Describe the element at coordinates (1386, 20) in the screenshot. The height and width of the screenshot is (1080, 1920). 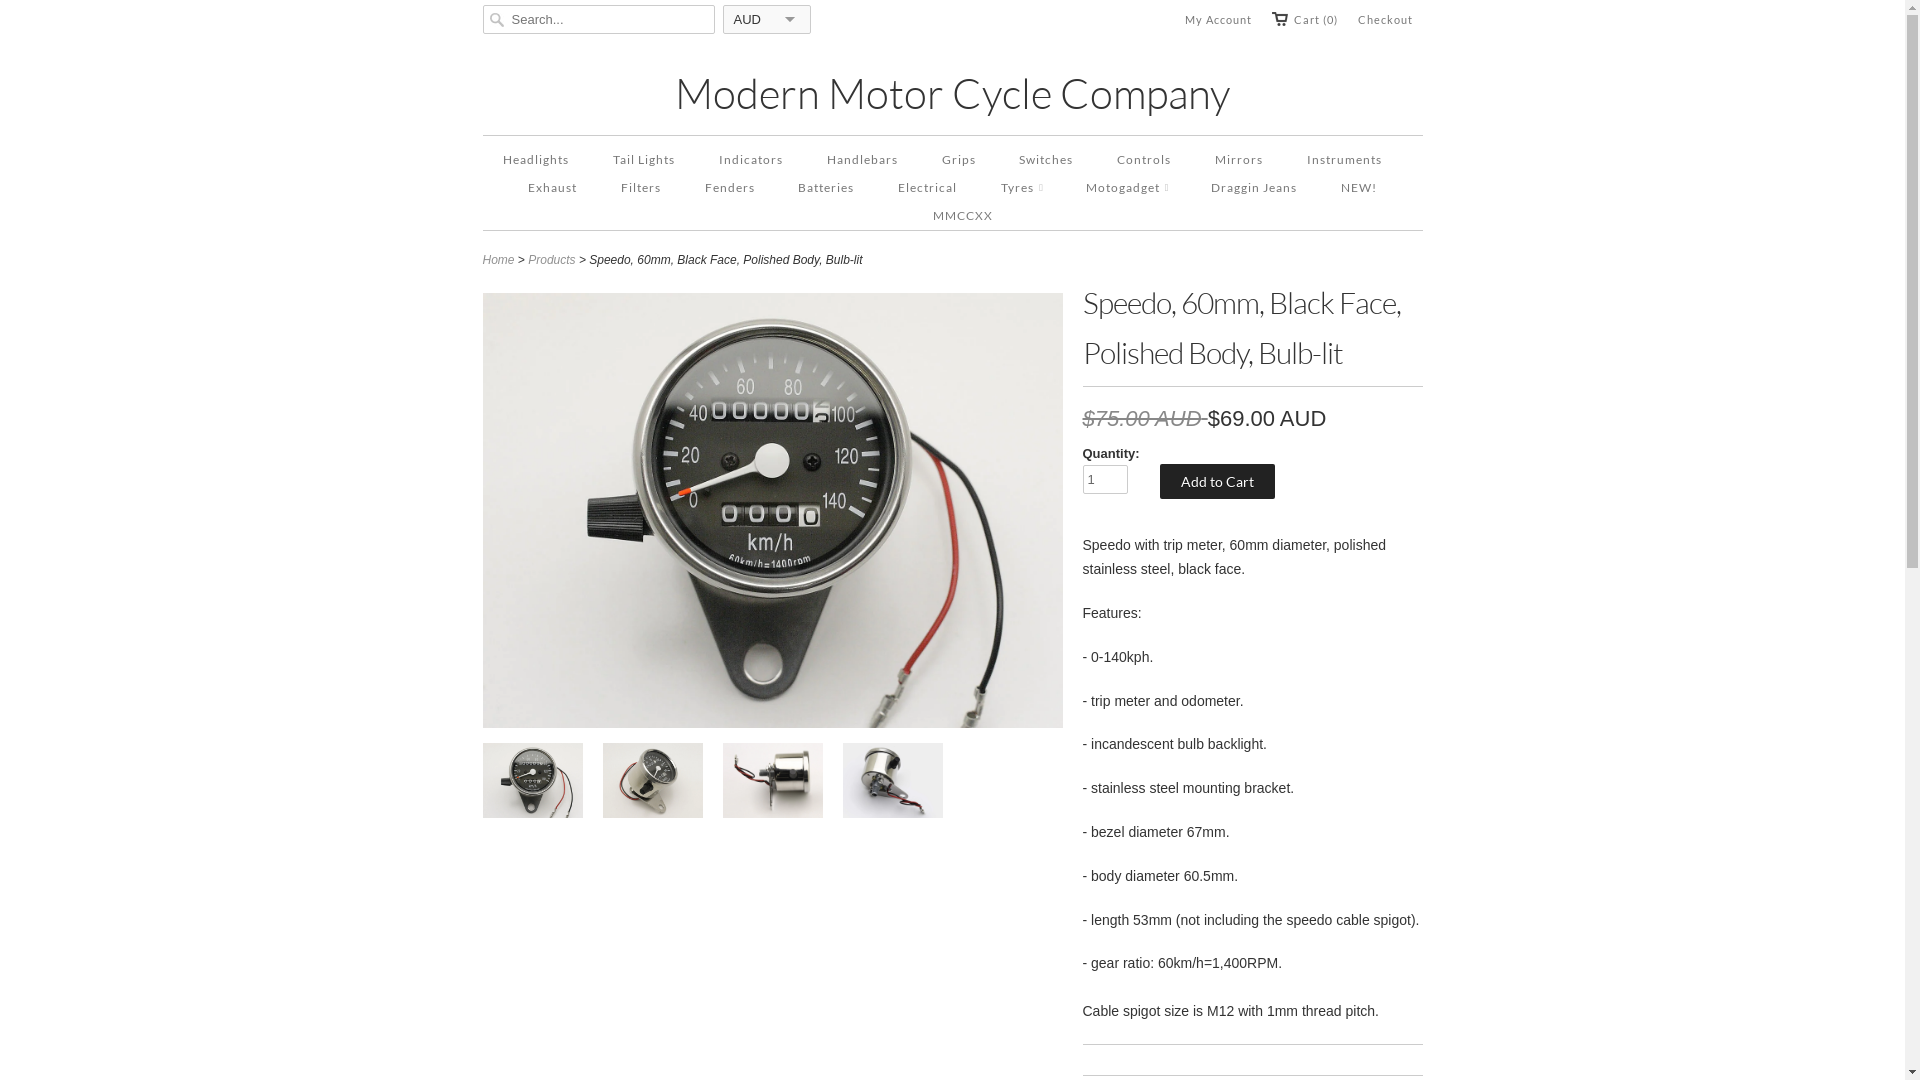
I see `Checkout` at that location.